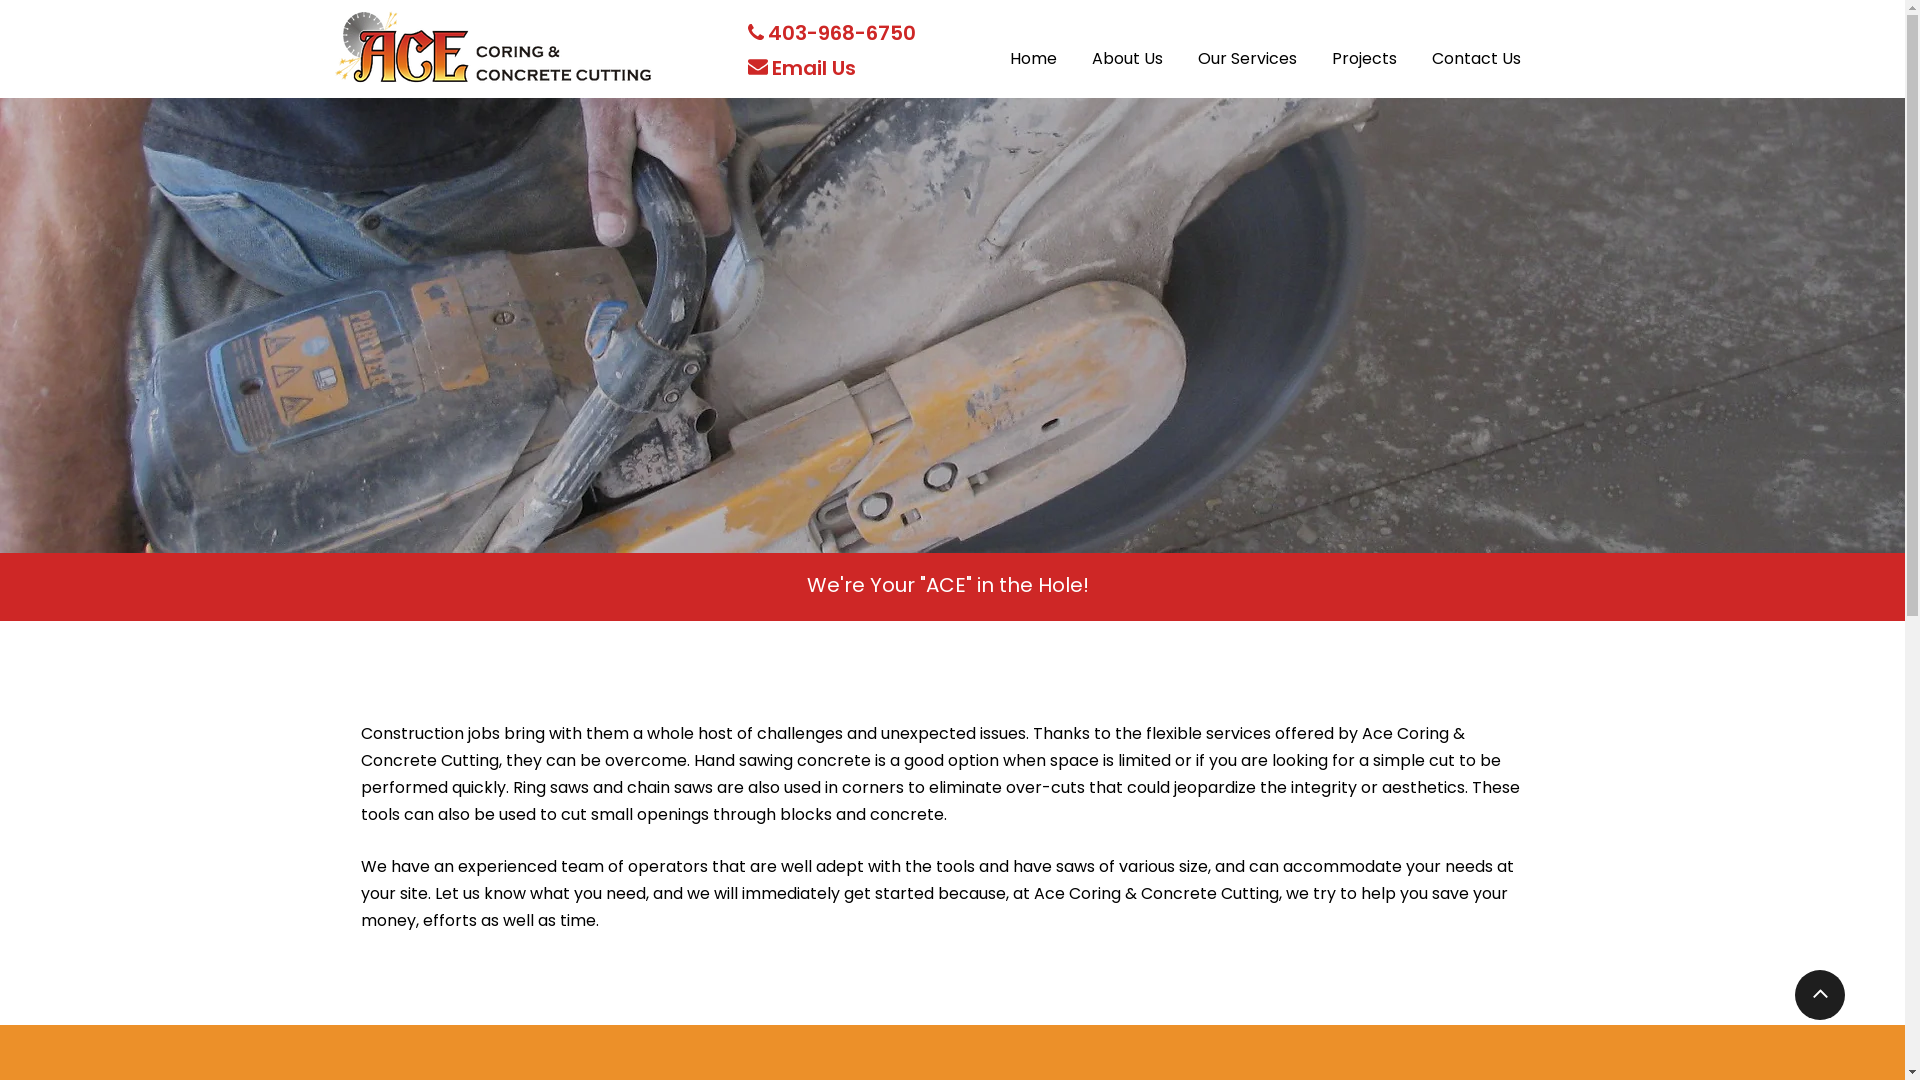 Image resolution: width=1920 pixels, height=1080 pixels. Describe the element at coordinates (1248, 46) in the screenshot. I see `Our Services` at that location.